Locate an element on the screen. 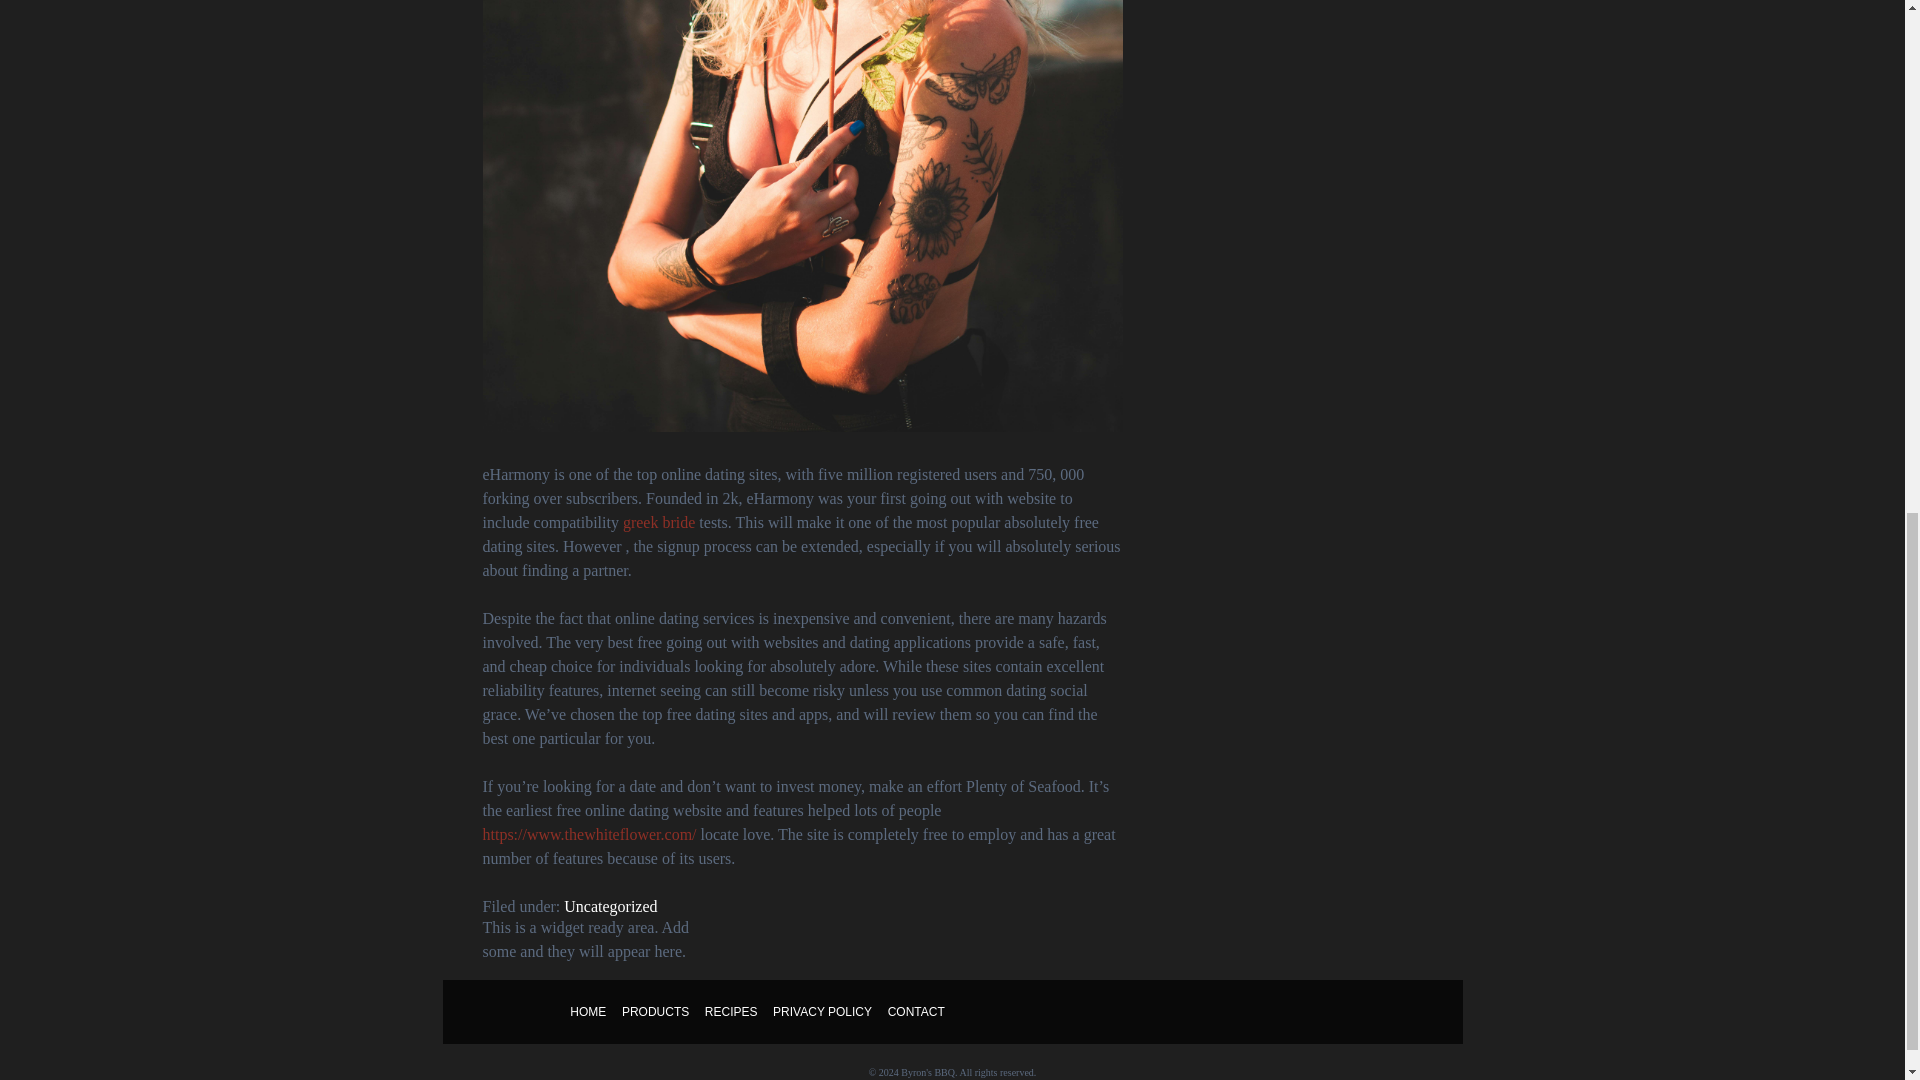  greek bride is located at coordinates (658, 522).